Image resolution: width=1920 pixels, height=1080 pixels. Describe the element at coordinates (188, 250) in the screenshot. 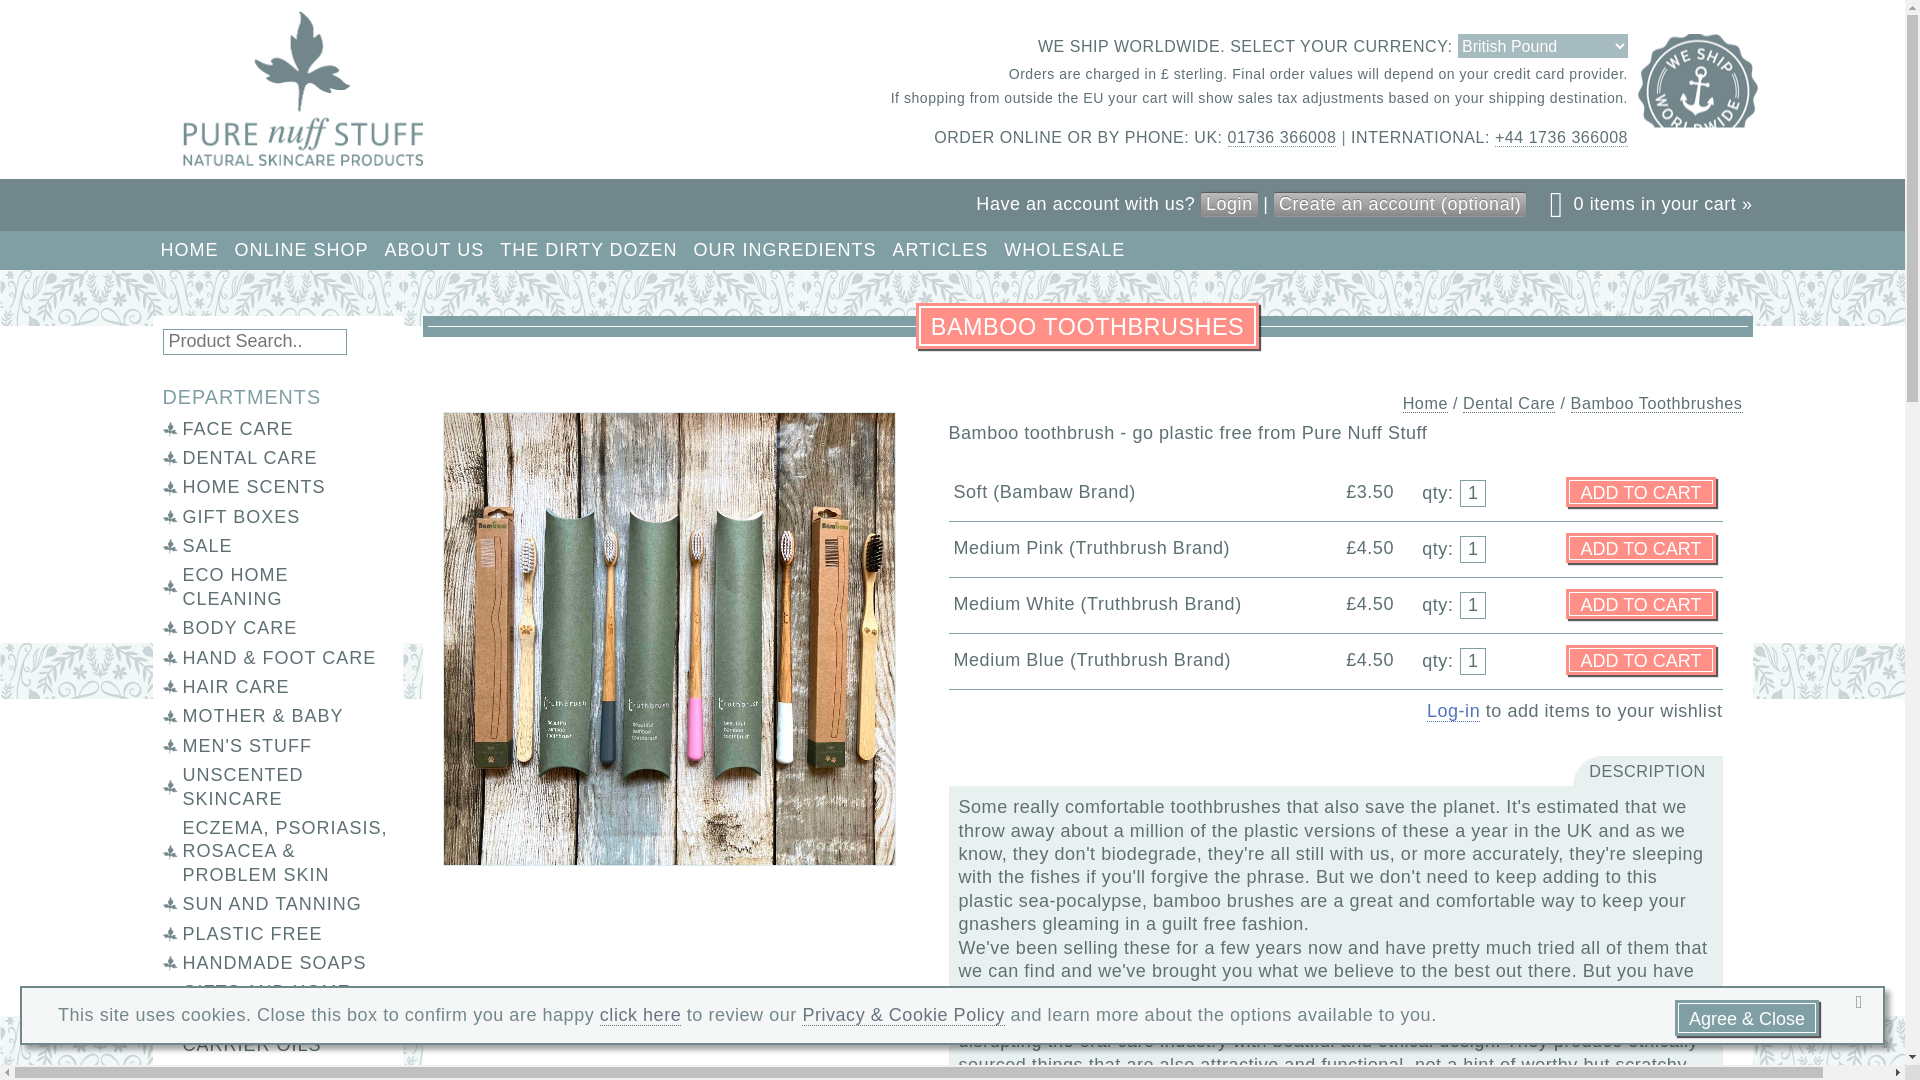

I see `HOME` at that location.